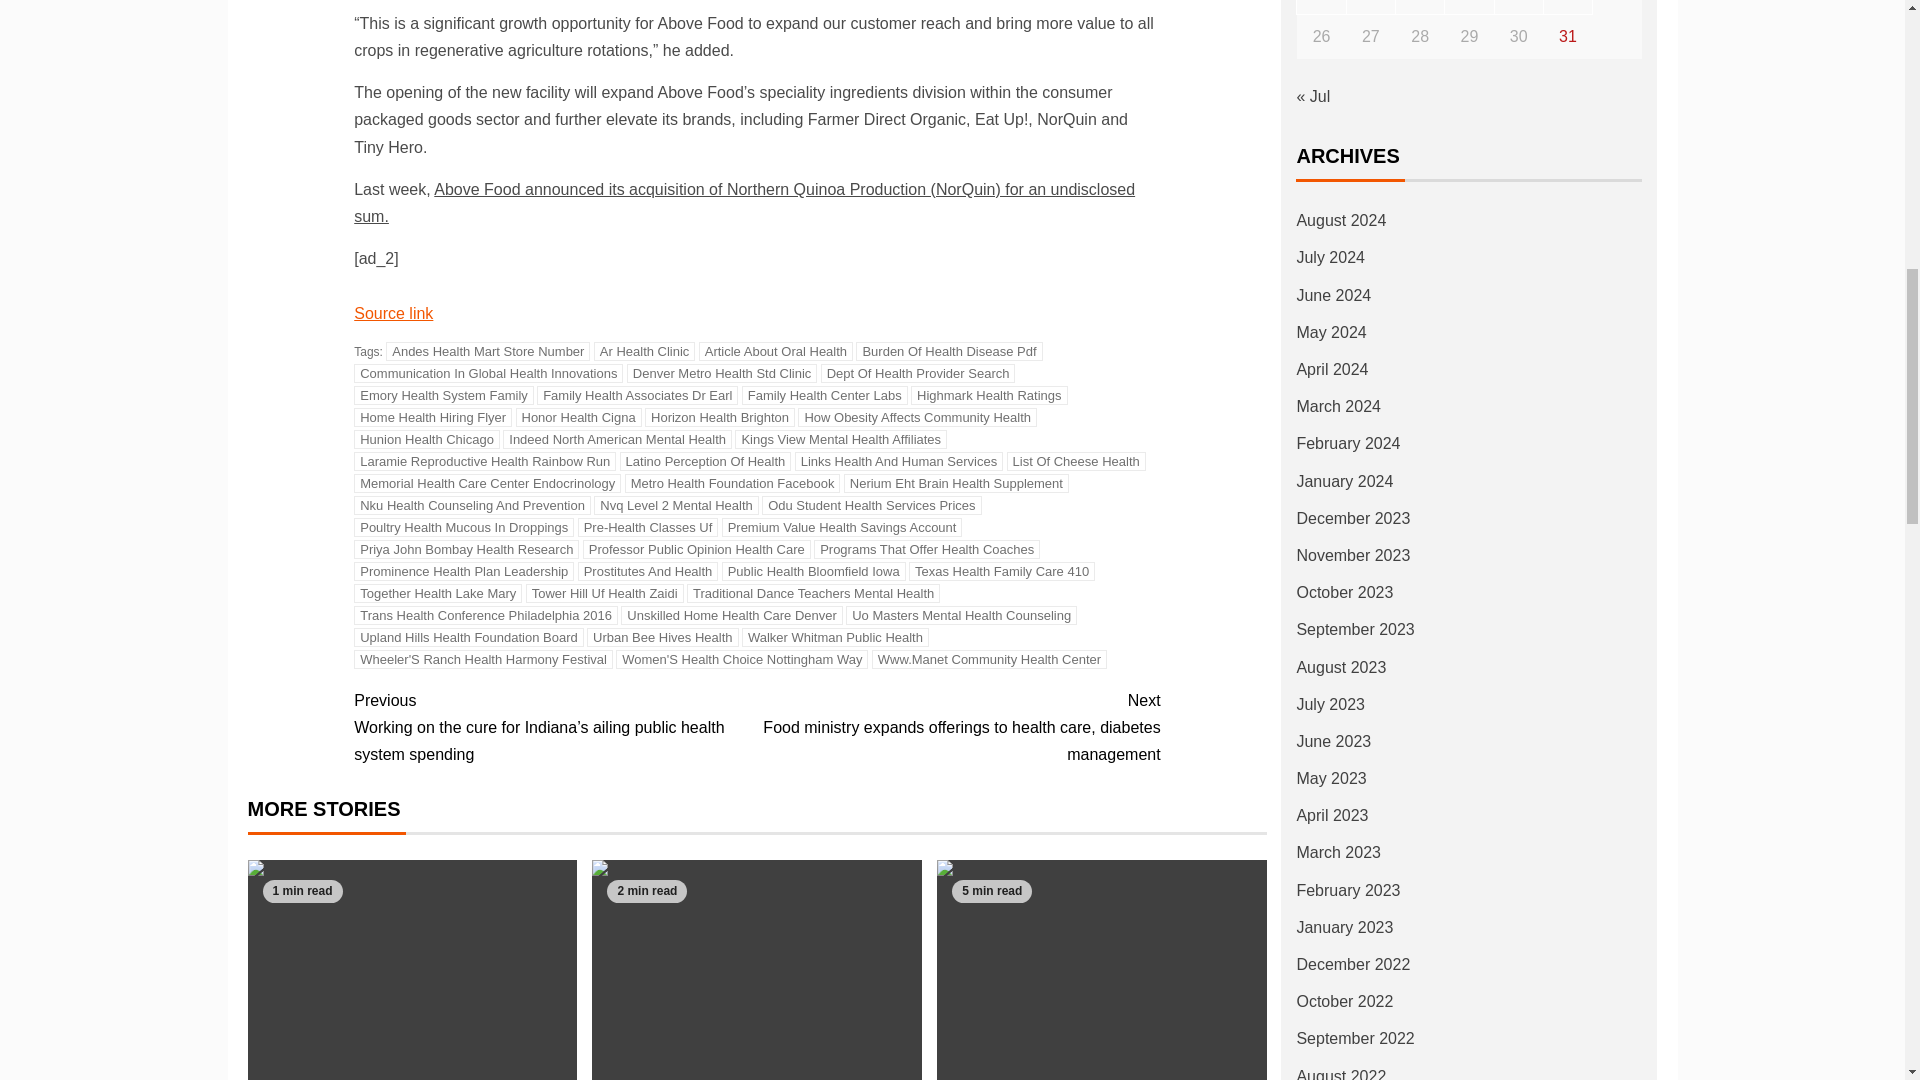 This screenshot has width=1920, height=1080. What do you see at coordinates (775, 351) in the screenshot?
I see `Article About Oral Health` at bounding box center [775, 351].